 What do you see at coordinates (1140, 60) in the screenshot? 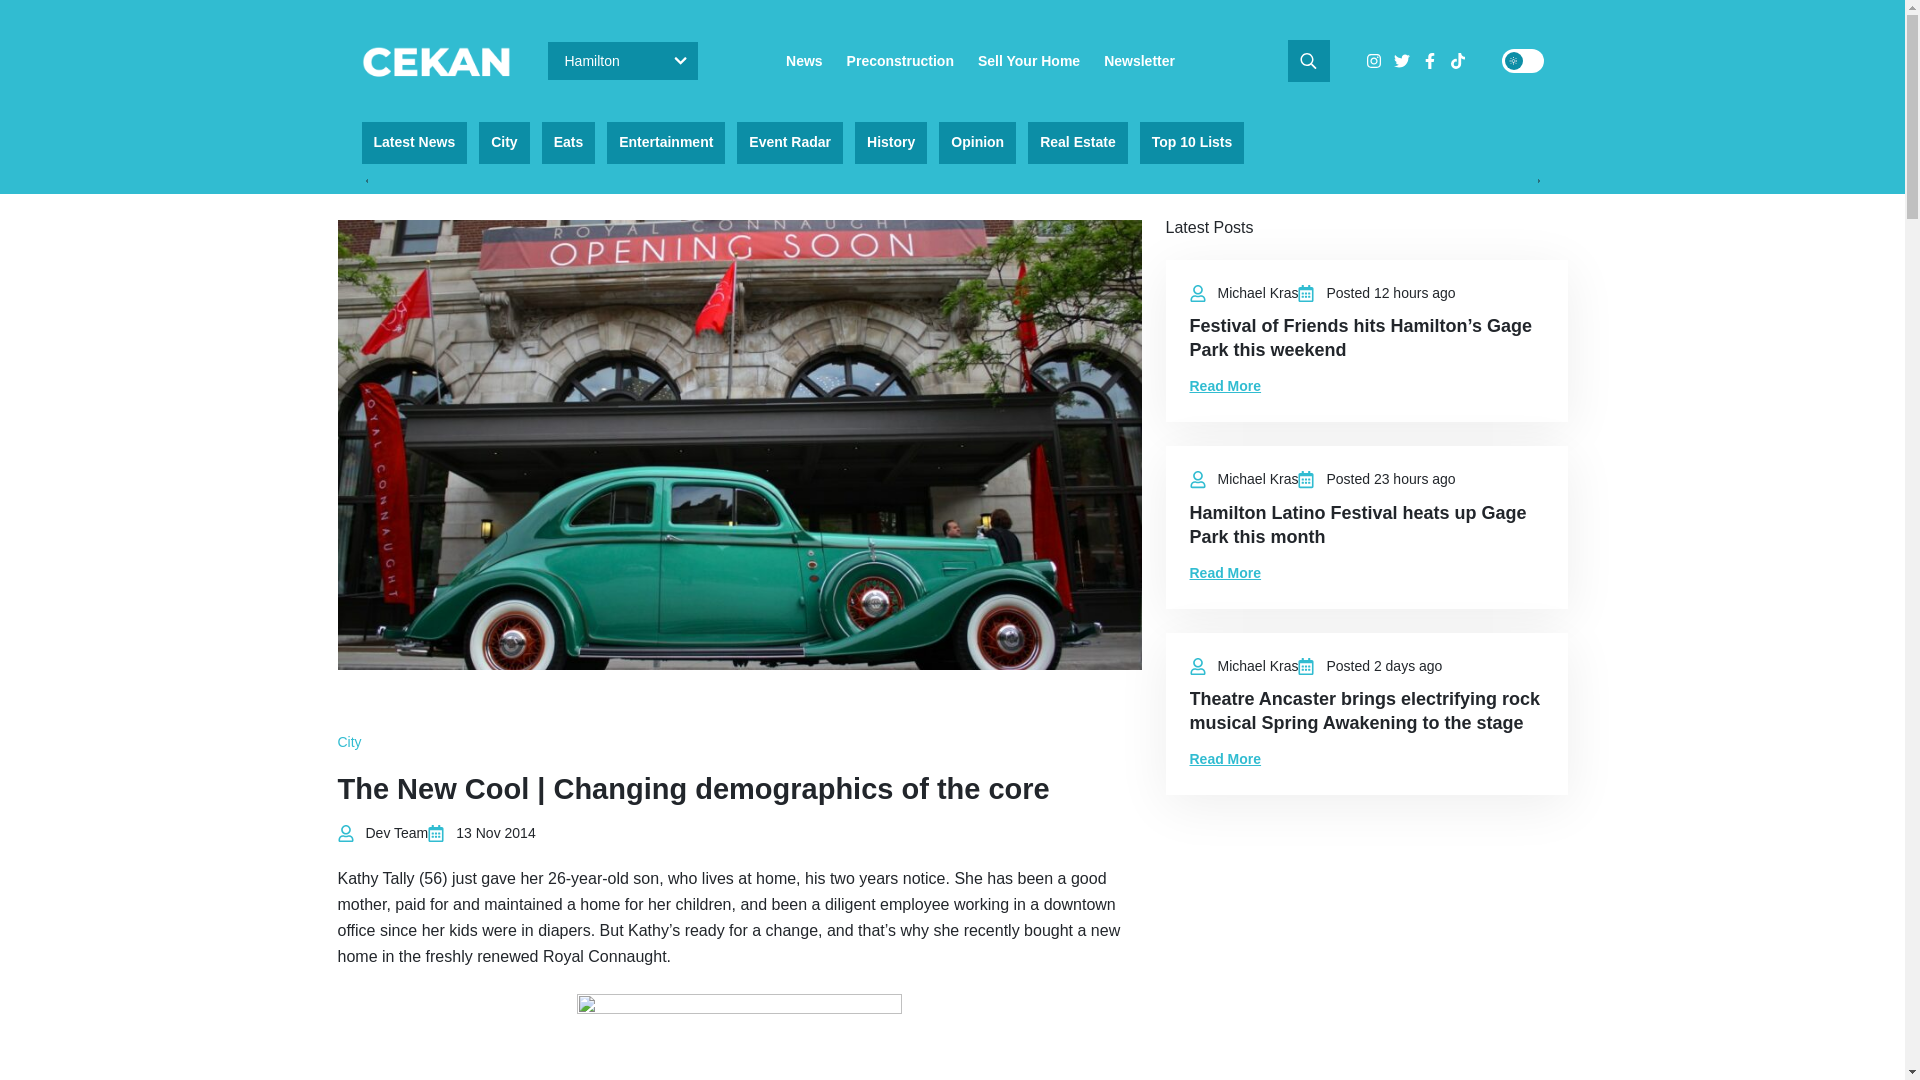
I see `Newsletter` at bounding box center [1140, 60].